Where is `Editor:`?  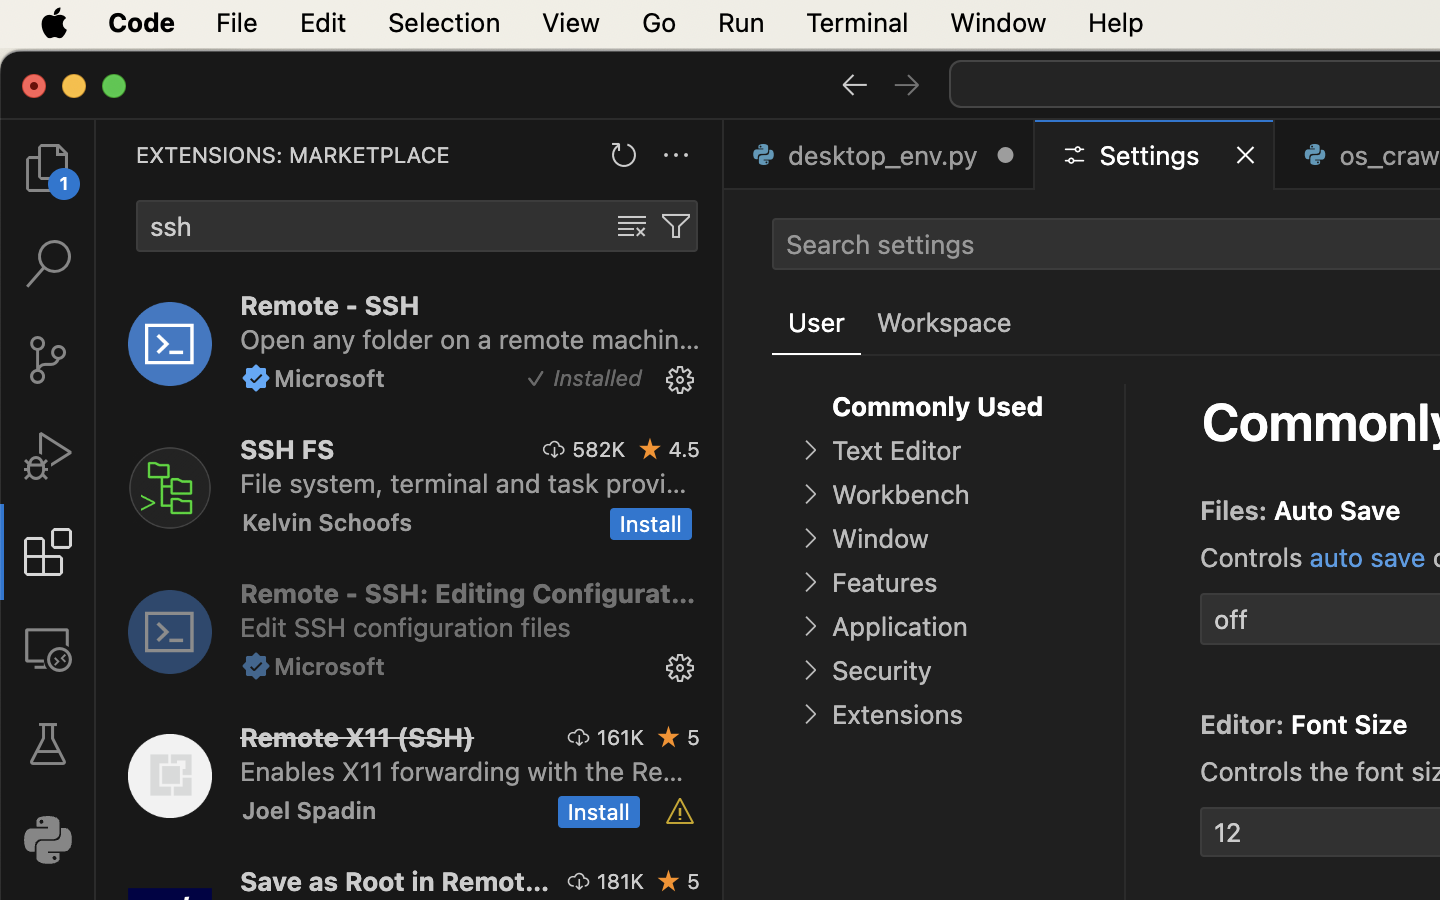
Editor: is located at coordinates (1246, 725).